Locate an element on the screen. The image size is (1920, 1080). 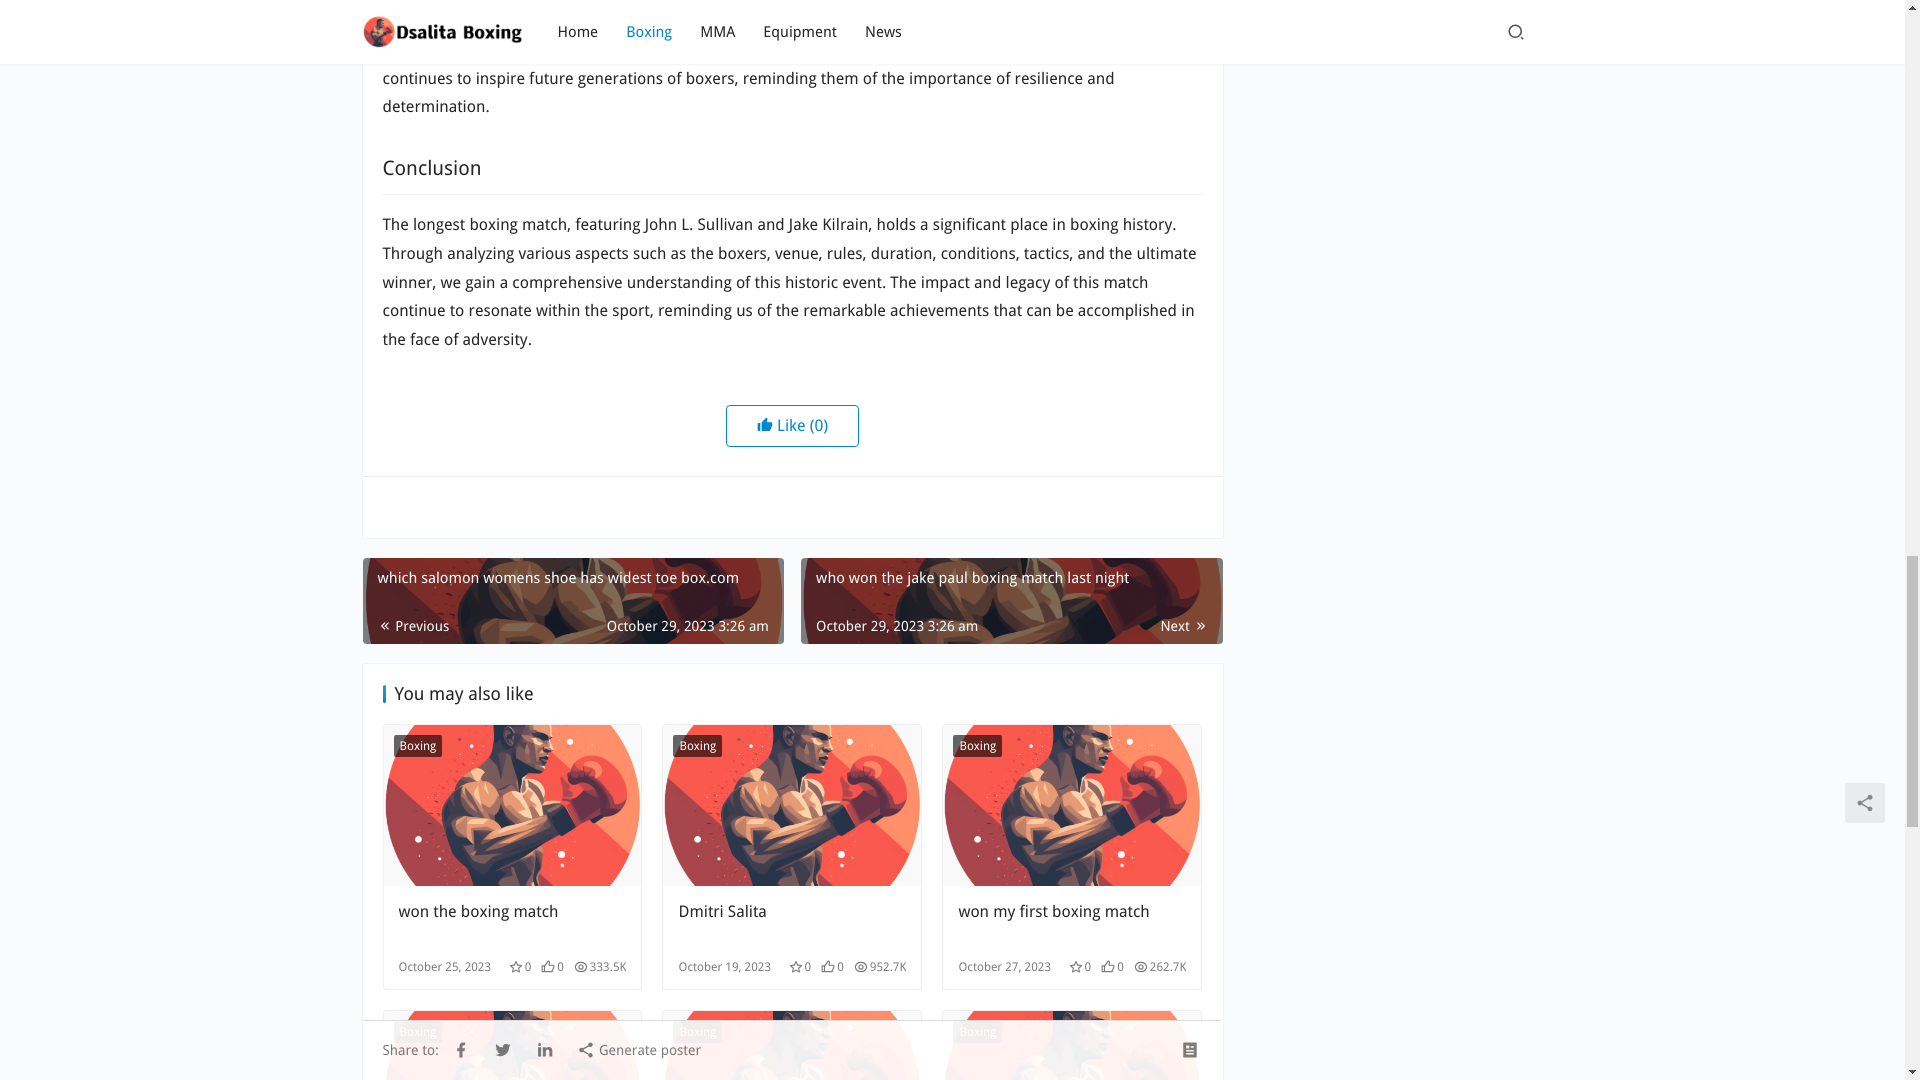
Boxing is located at coordinates (977, 746).